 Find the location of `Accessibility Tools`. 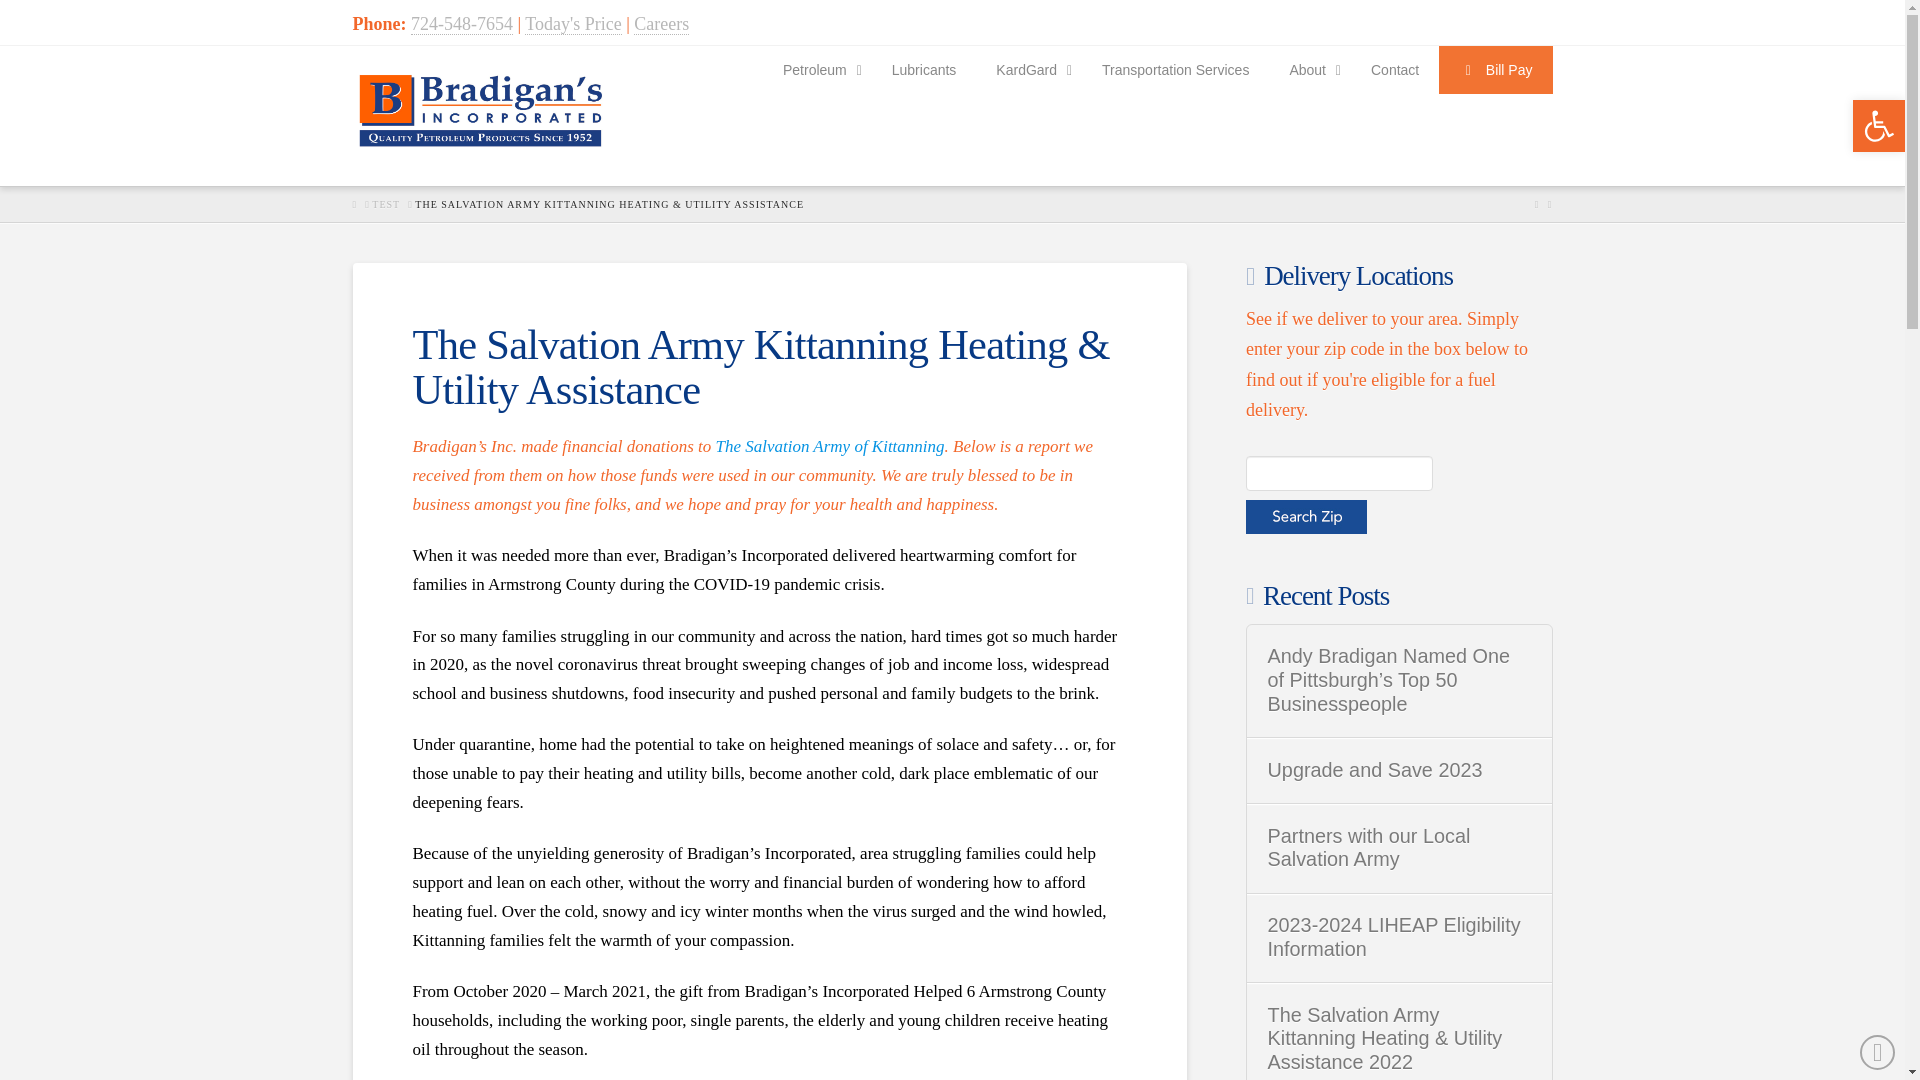

Accessibility Tools is located at coordinates (1878, 126).